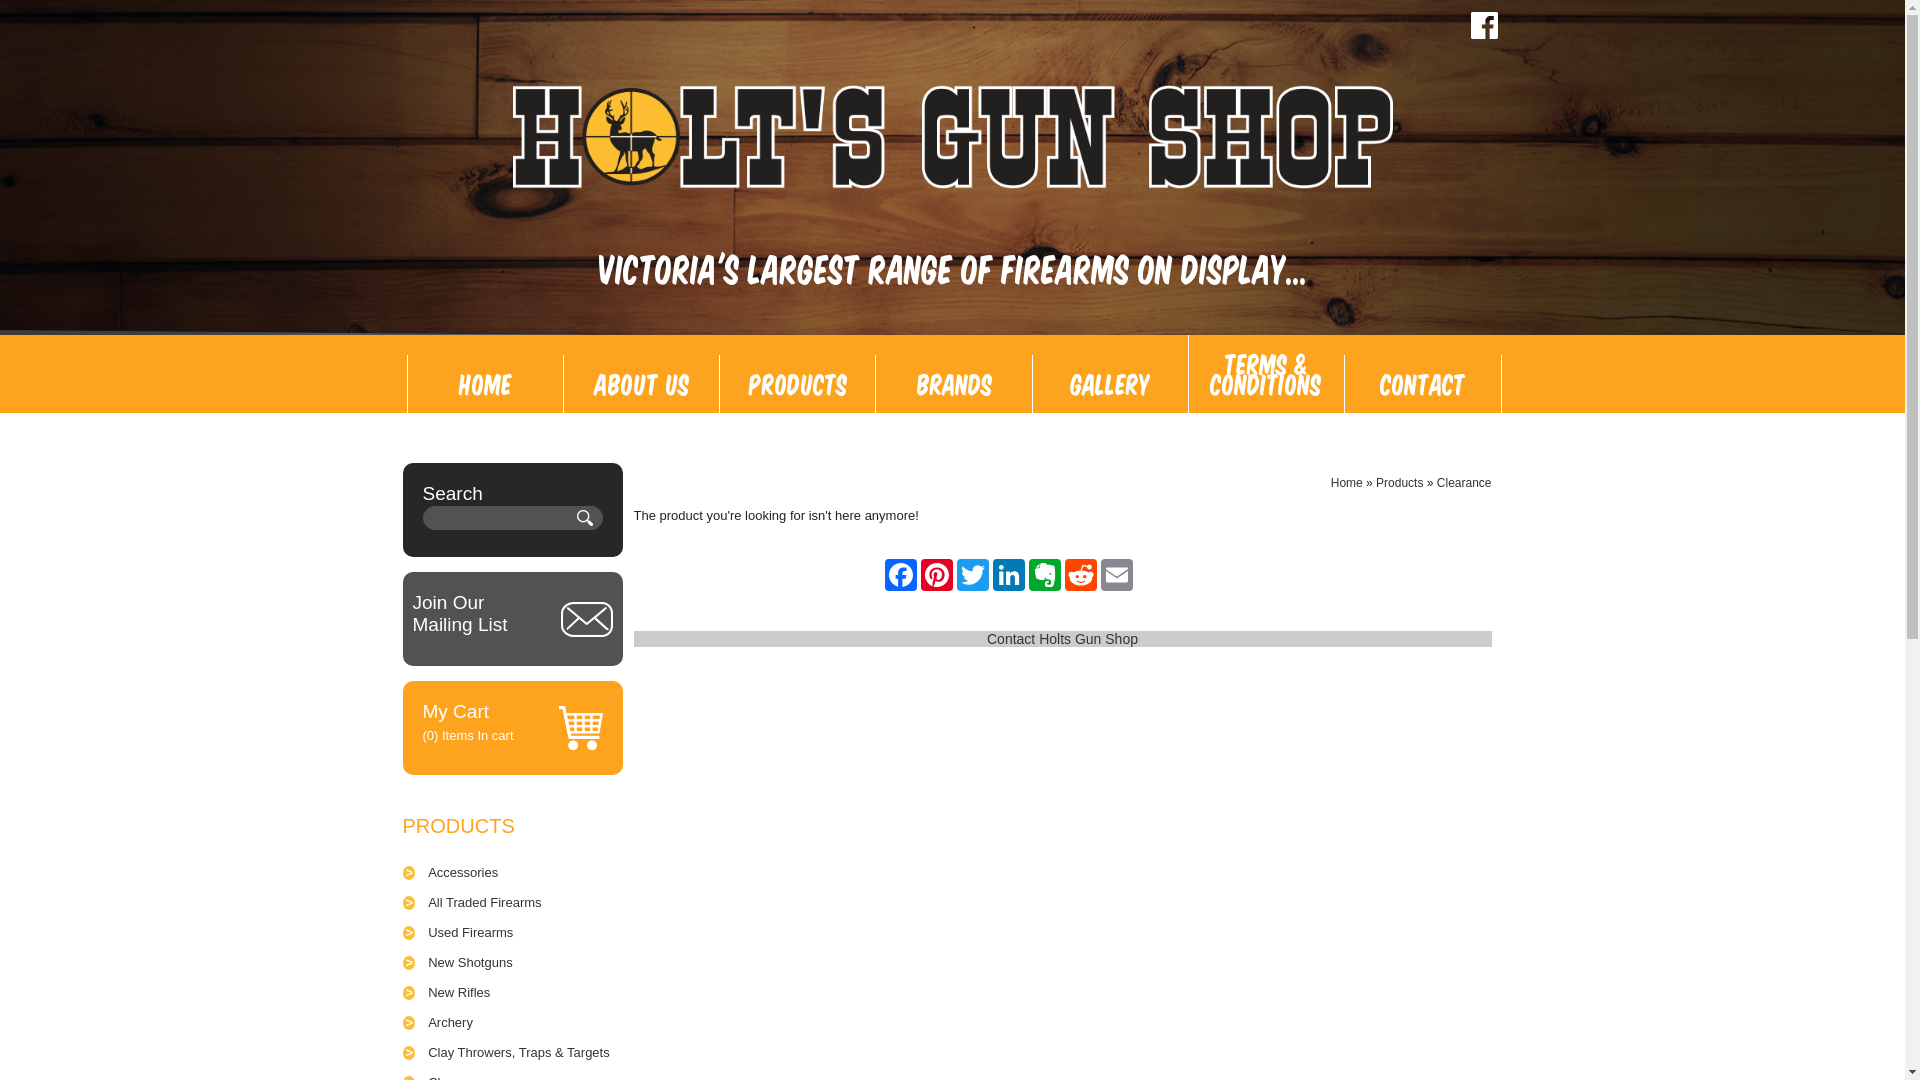 Image resolution: width=1920 pixels, height=1080 pixels. What do you see at coordinates (459, 993) in the screenshot?
I see `New Rifles` at bounding box center [459, 993].